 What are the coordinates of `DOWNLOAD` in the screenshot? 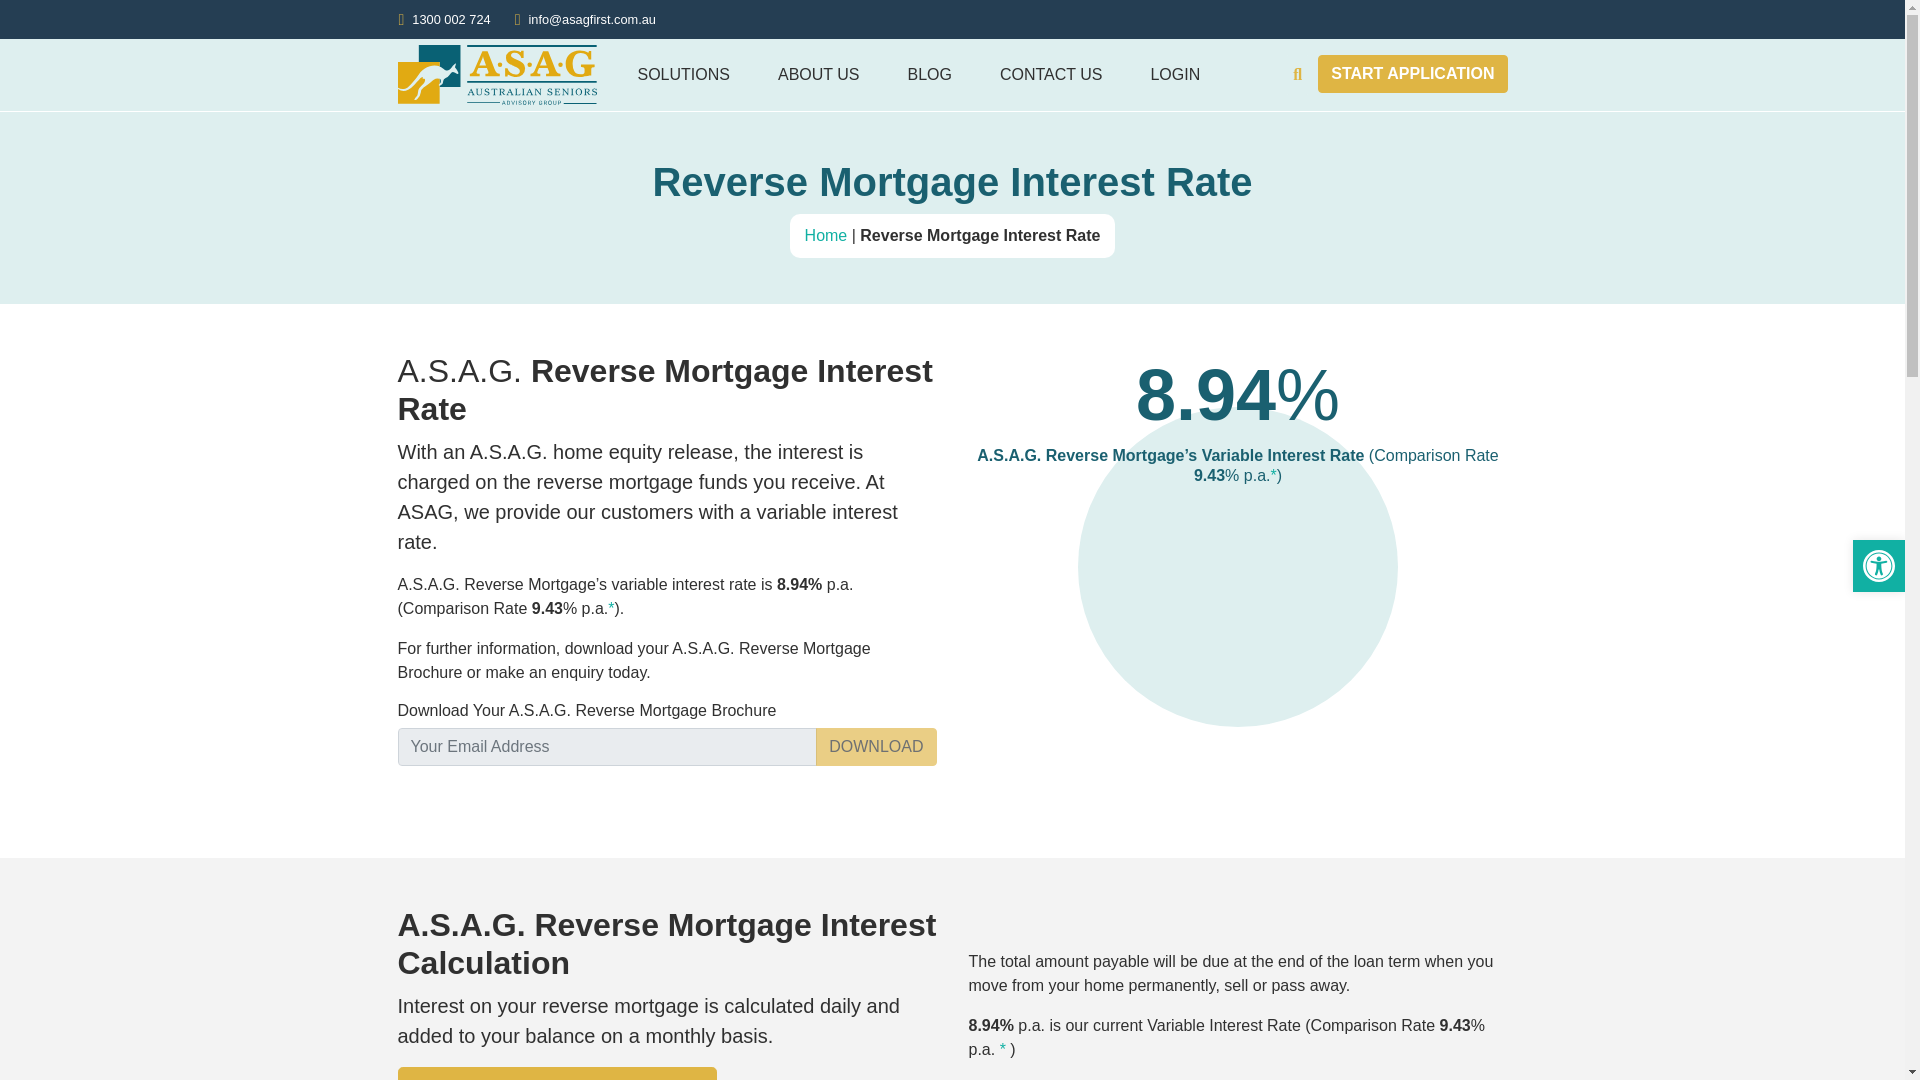 It's located at (876, 746).